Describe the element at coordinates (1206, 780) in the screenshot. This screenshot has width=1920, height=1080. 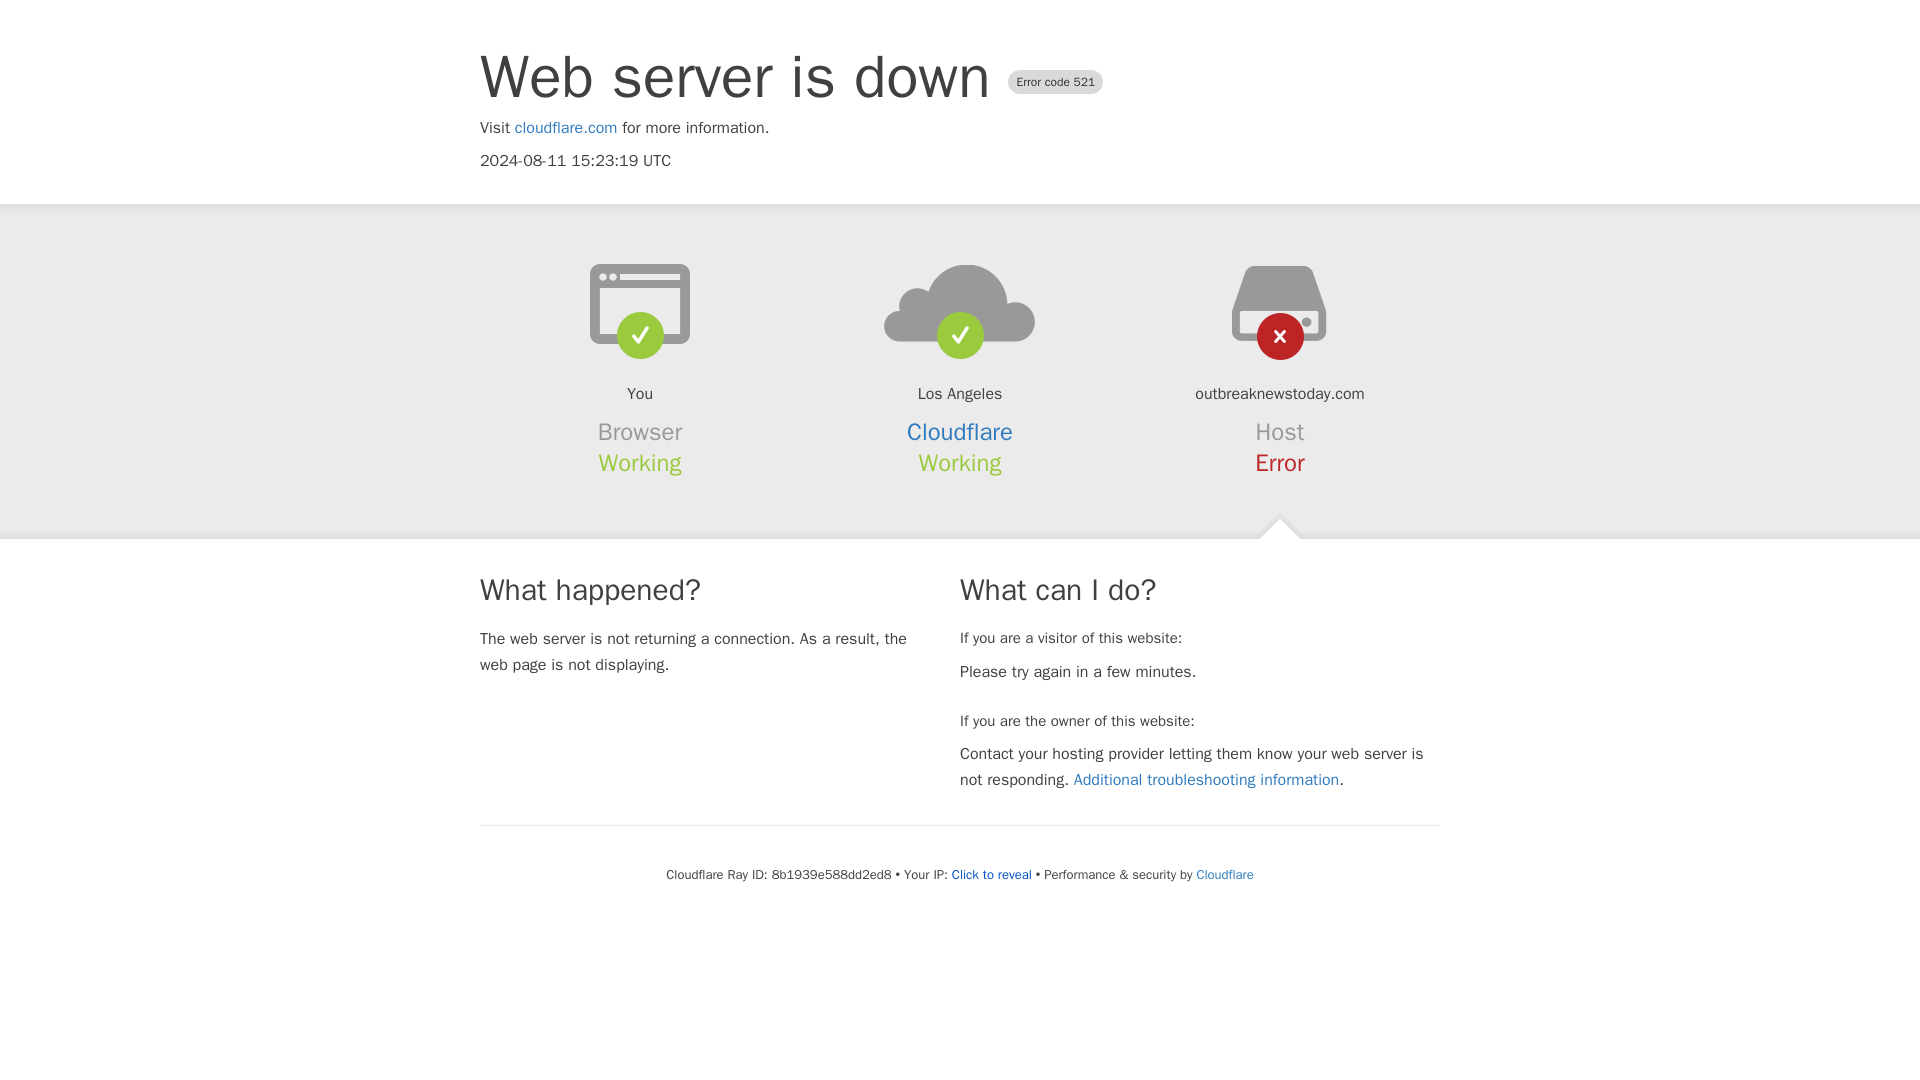
I see `Additional troubleshooting information` at that location.